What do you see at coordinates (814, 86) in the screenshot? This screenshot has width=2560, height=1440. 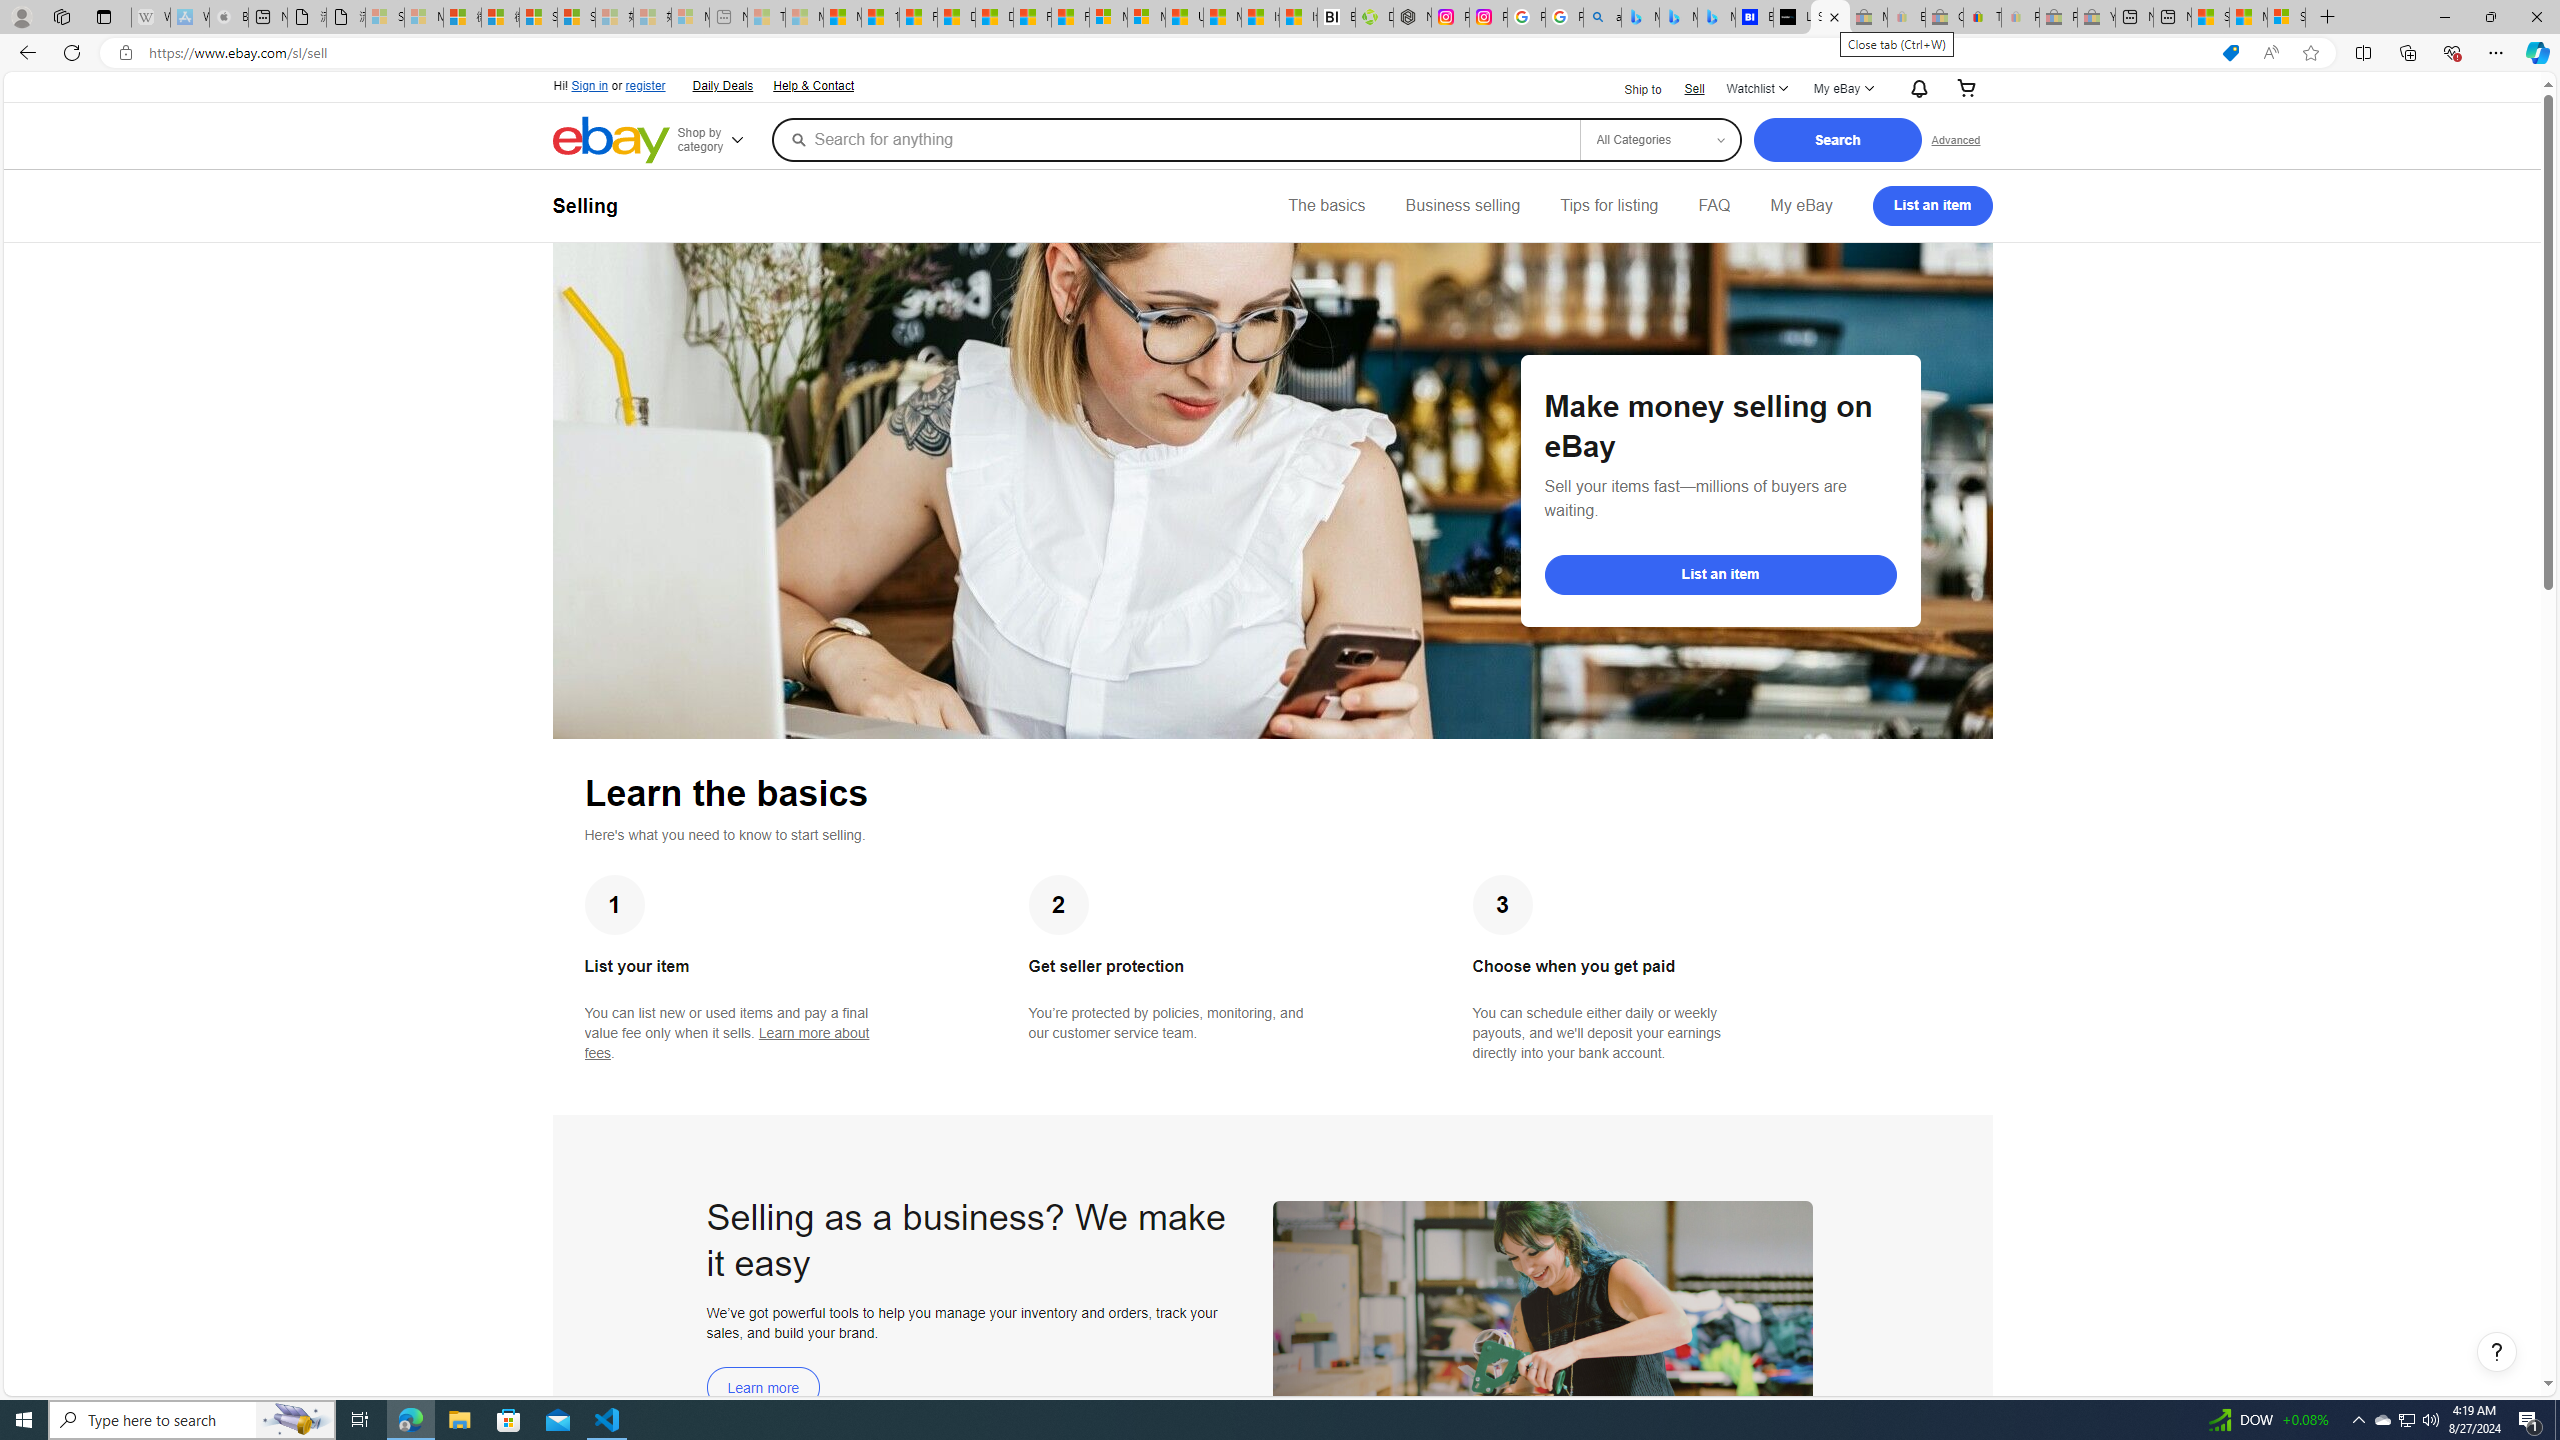 I see `Help & Contact` at bounding box center [814, 86].